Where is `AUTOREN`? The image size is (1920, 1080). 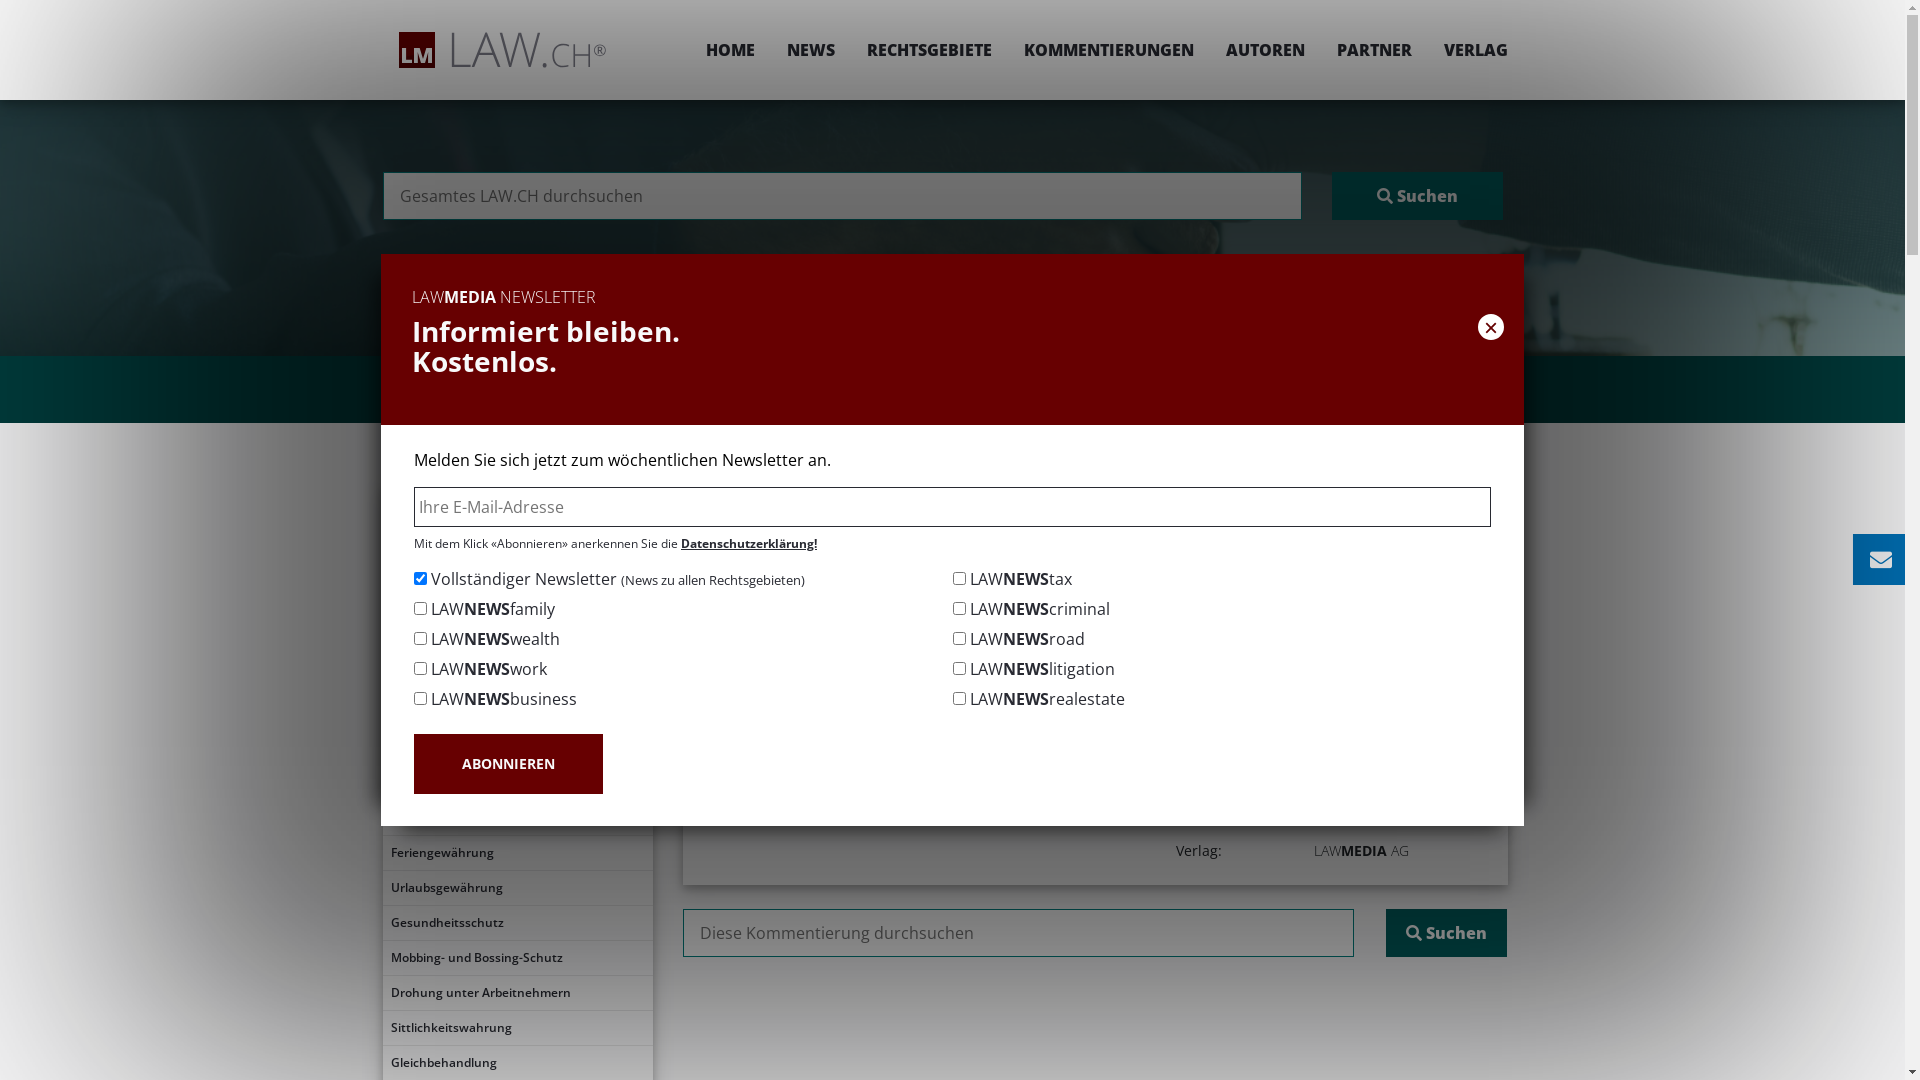 AUTOREN is located at coordinates (1266, 50).